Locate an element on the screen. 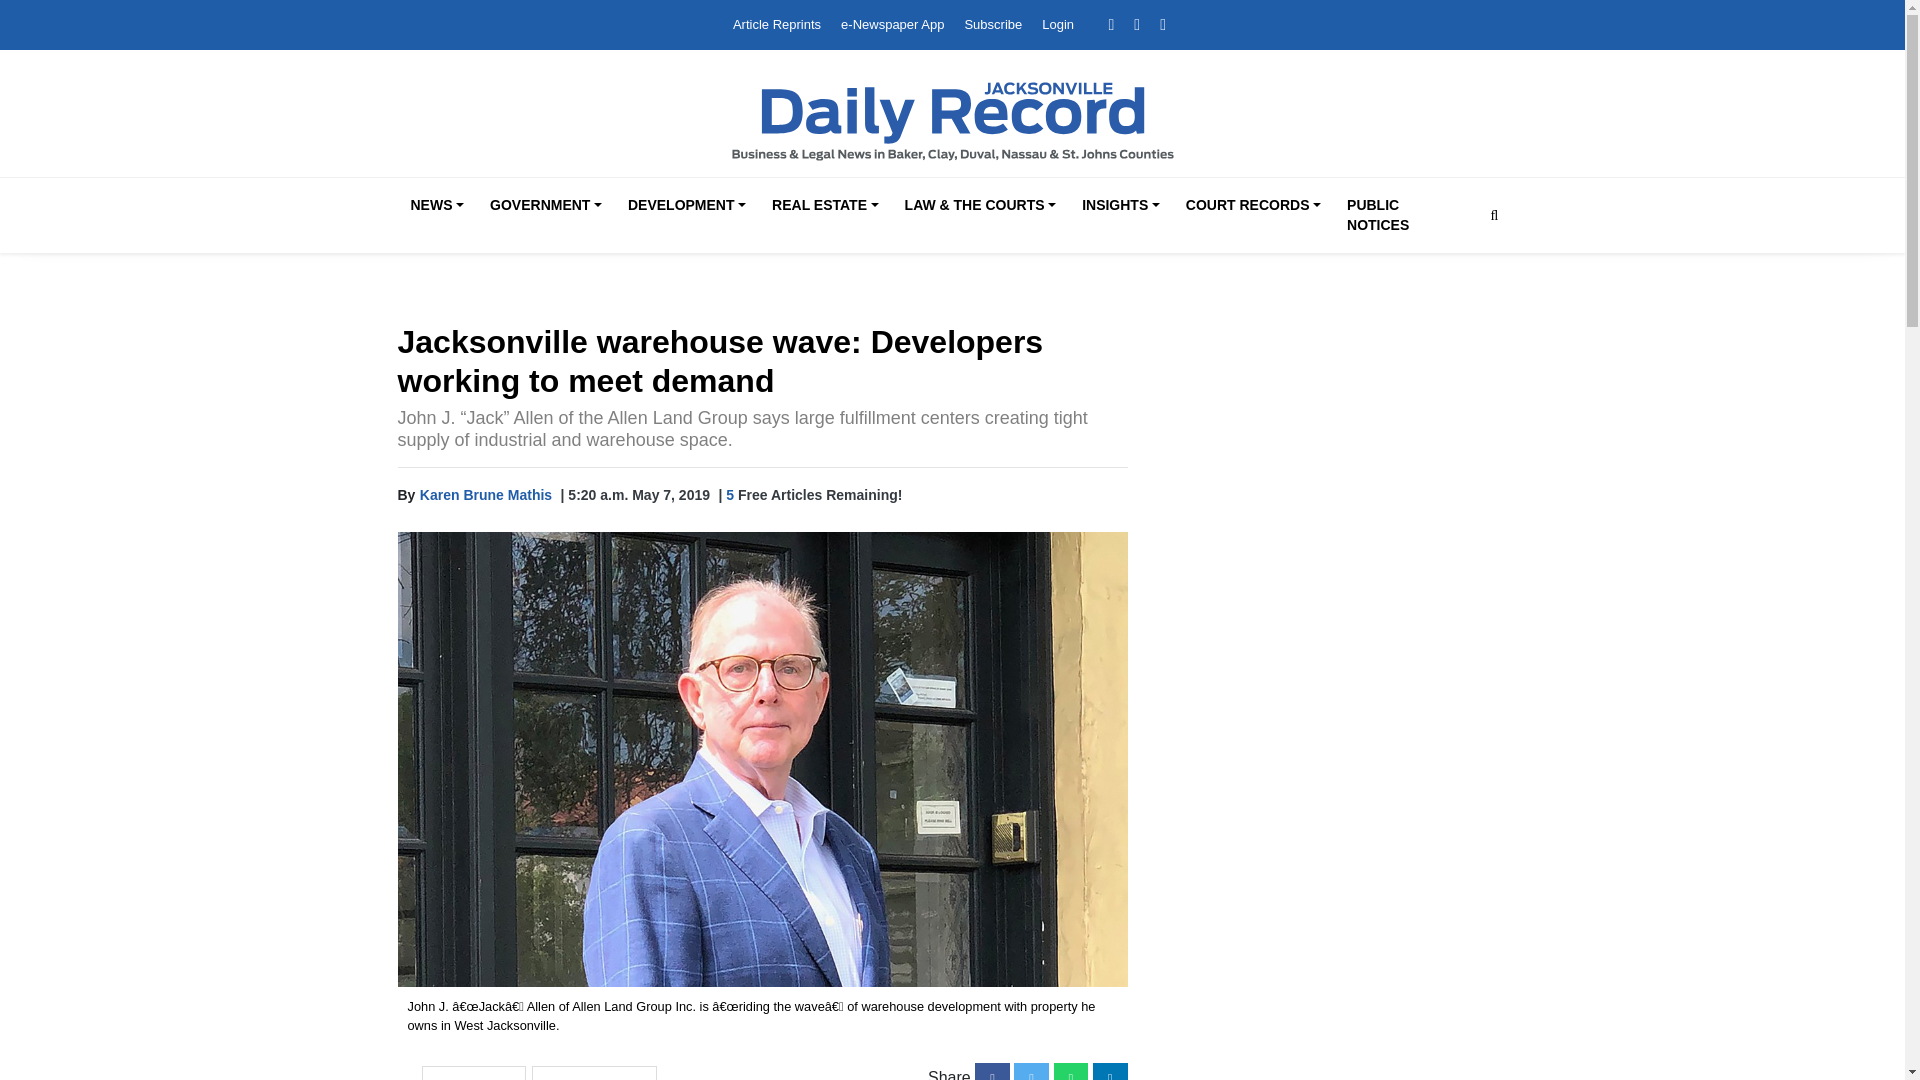  GOVERNMENT is located at coordinates (546, 206).